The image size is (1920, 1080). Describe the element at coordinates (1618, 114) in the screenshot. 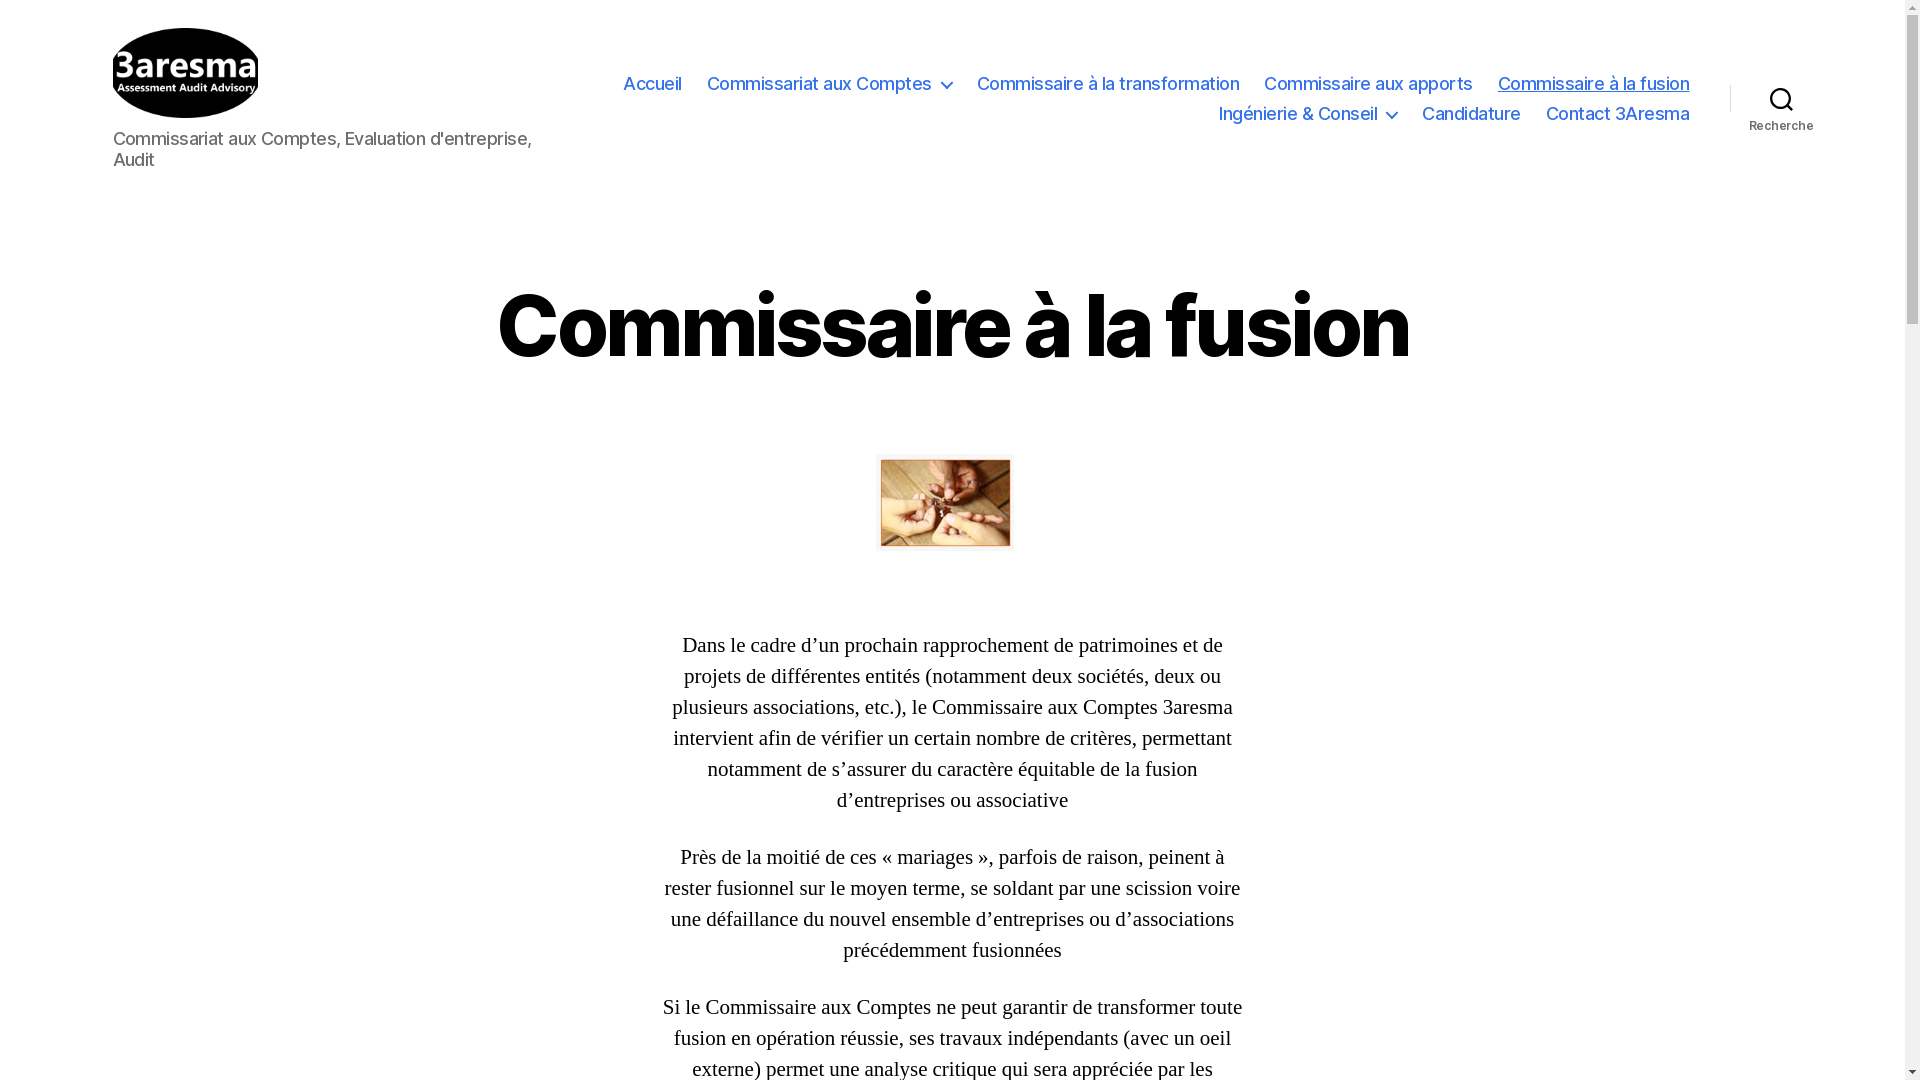

I see `Contact 3Aresma` at that location.